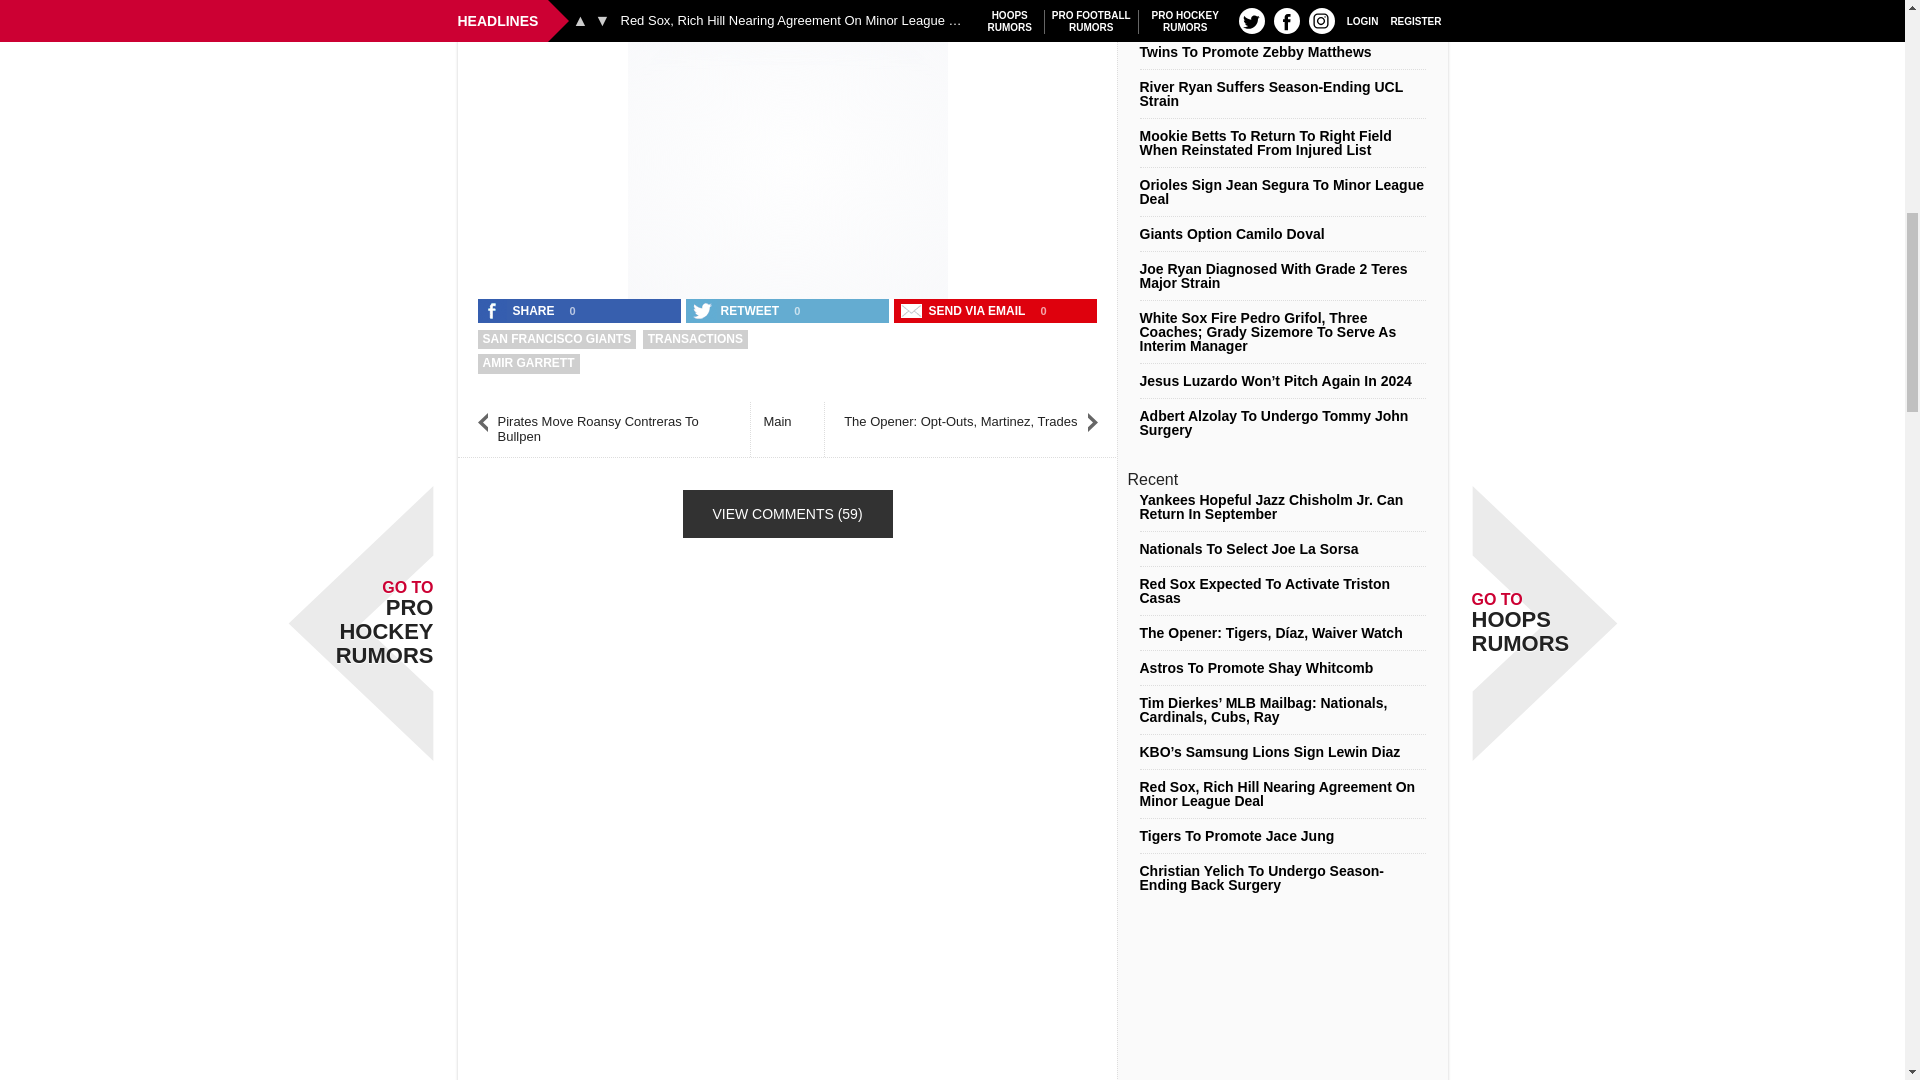 This screenshot has width=1920, height=1080. Describe the element at coordinates (965, 310) in the screenshot. I see `Send Giants Release Amir Garrett with an email` at that location.